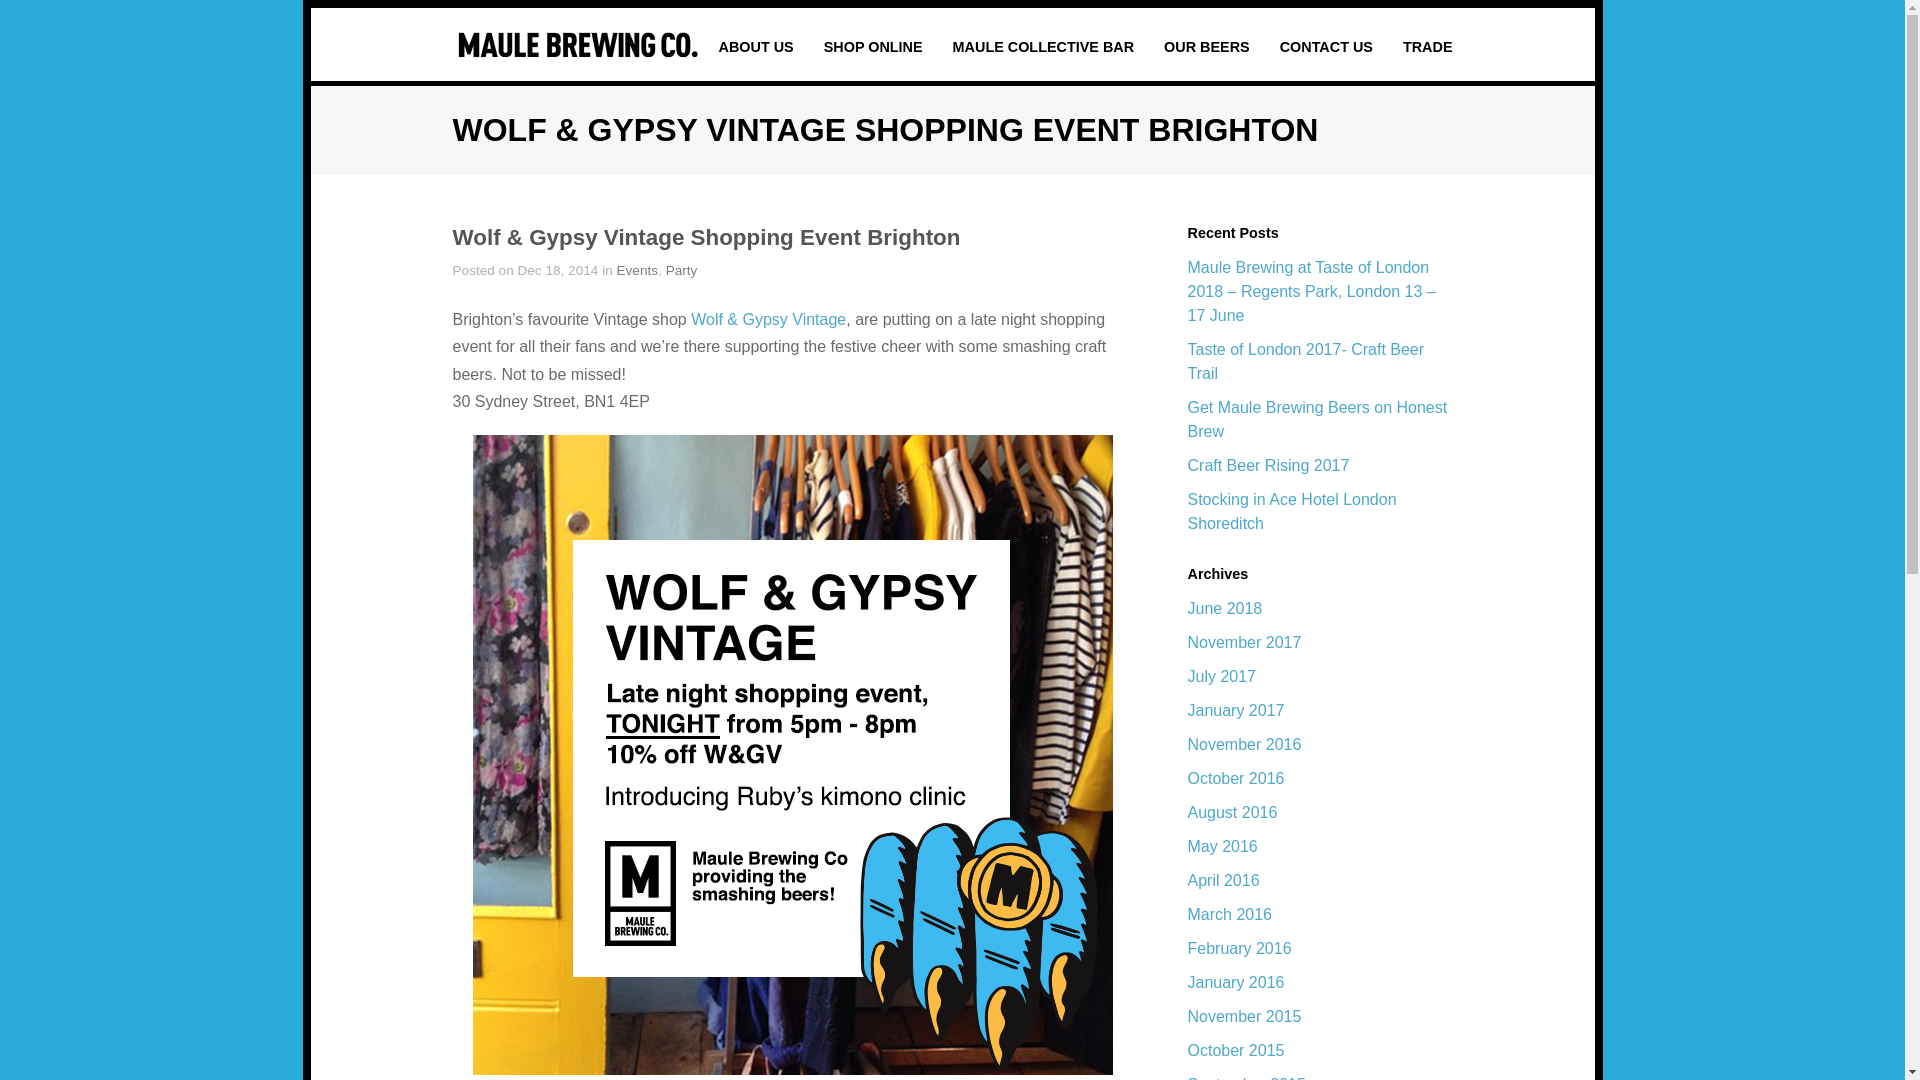  Describe the element at coordinates (637, 270) in the screenshot. I see `Events` at that location.